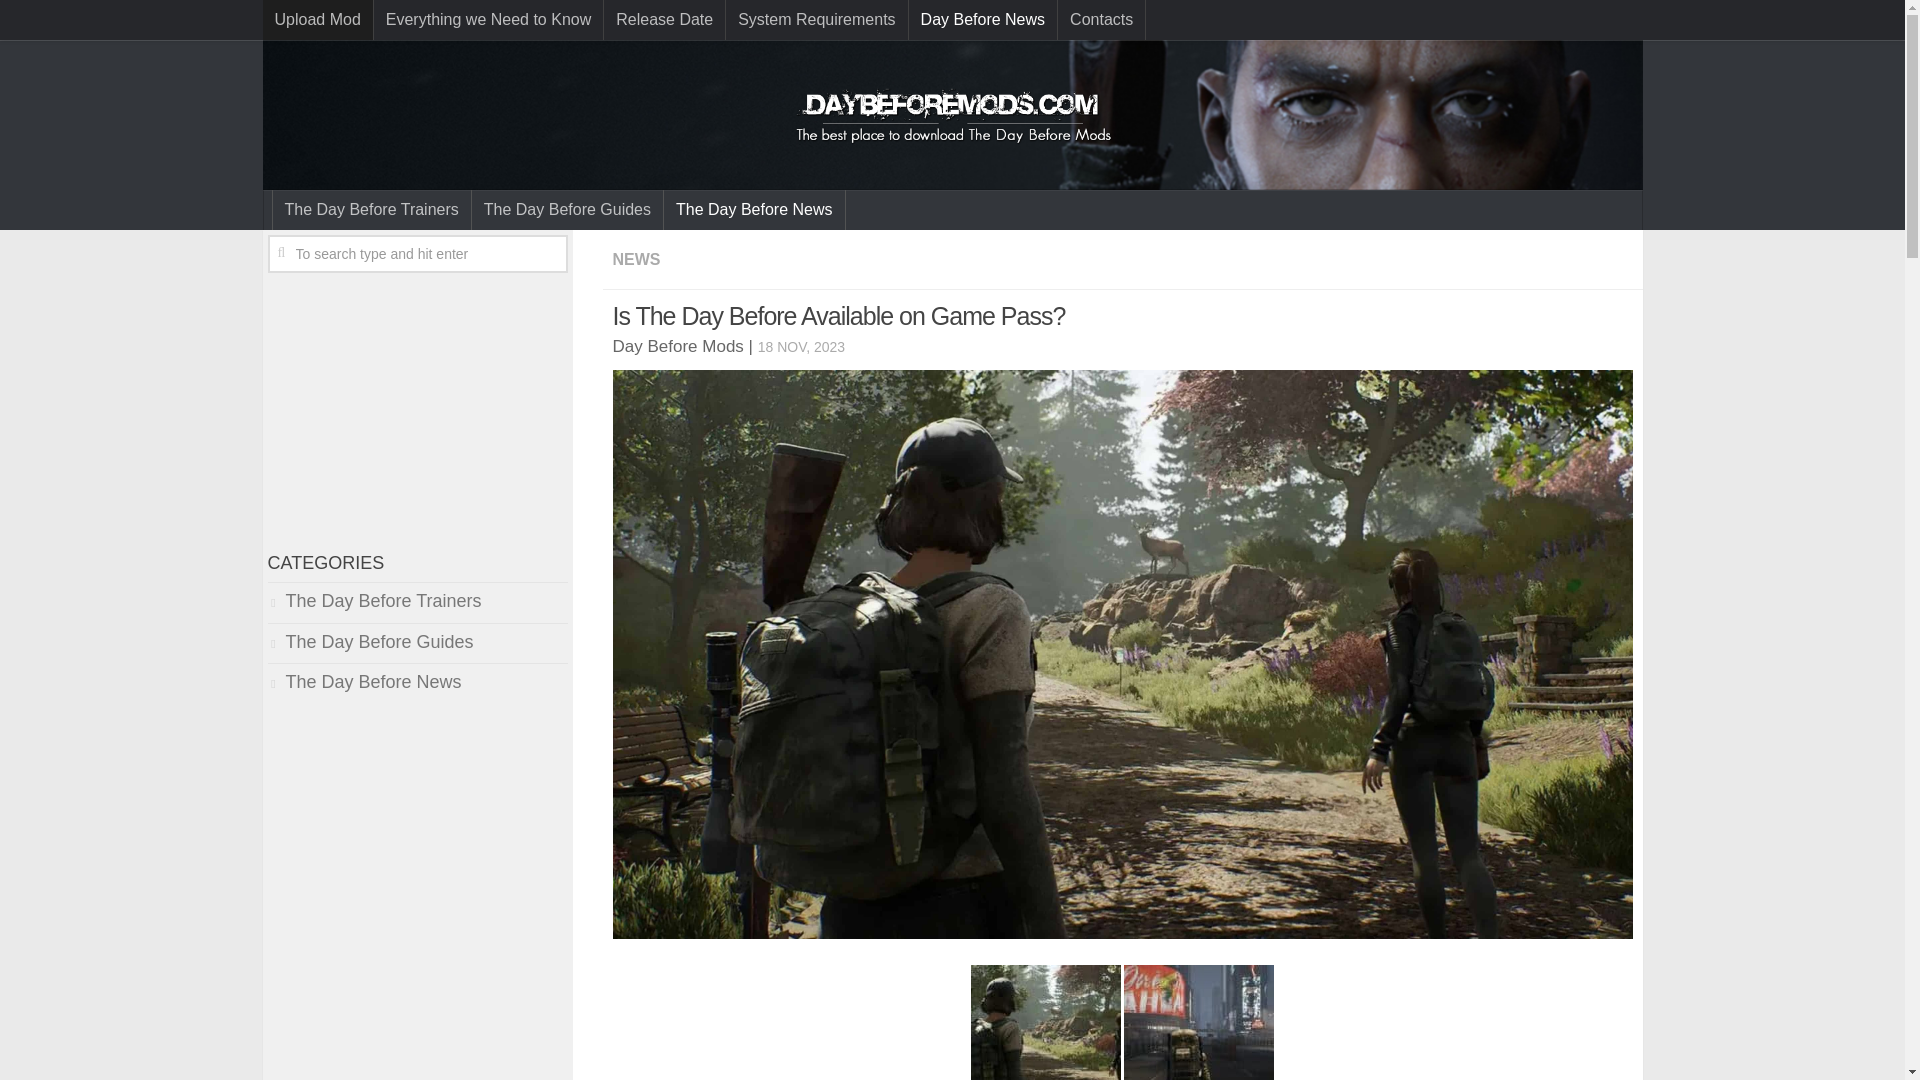  Describe the element at coordinates (316, 20) in the screenshot. I see `Upload Mod` at that location.